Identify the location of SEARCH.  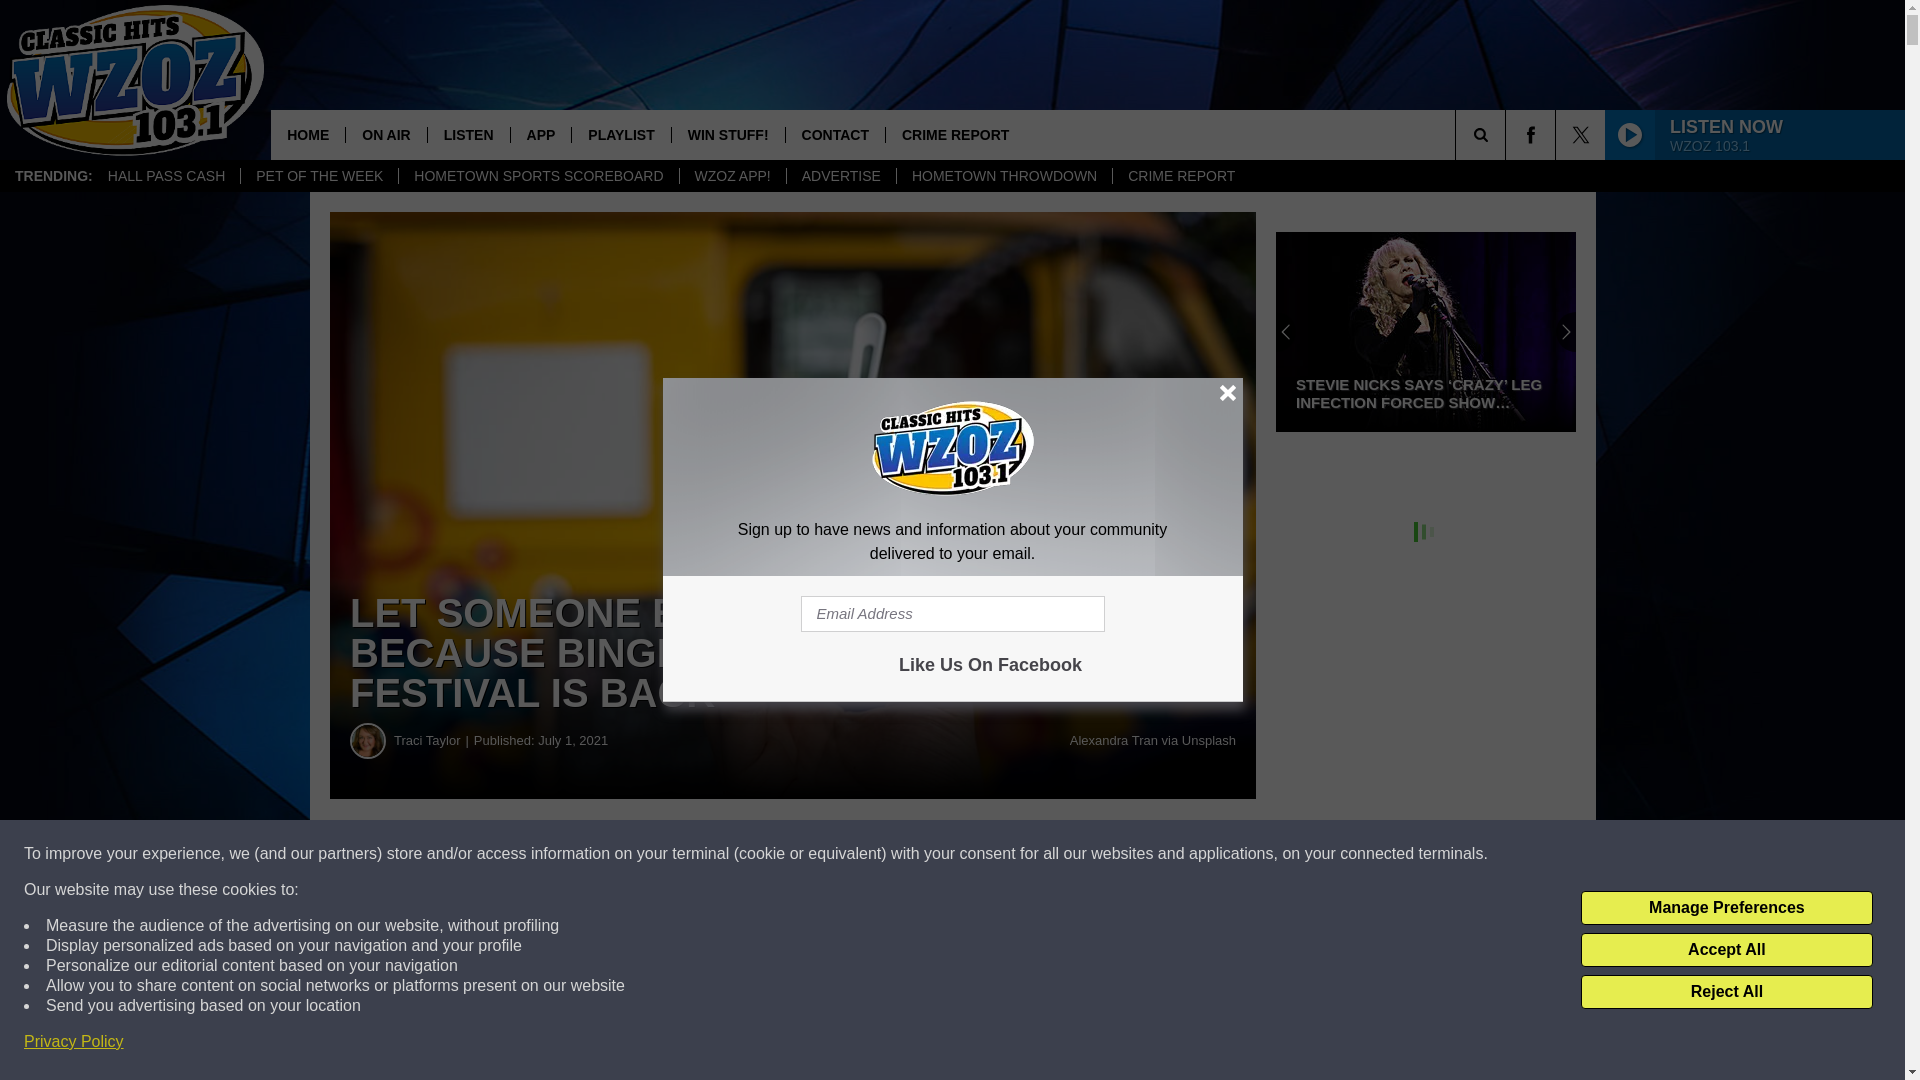
(1508, 134).